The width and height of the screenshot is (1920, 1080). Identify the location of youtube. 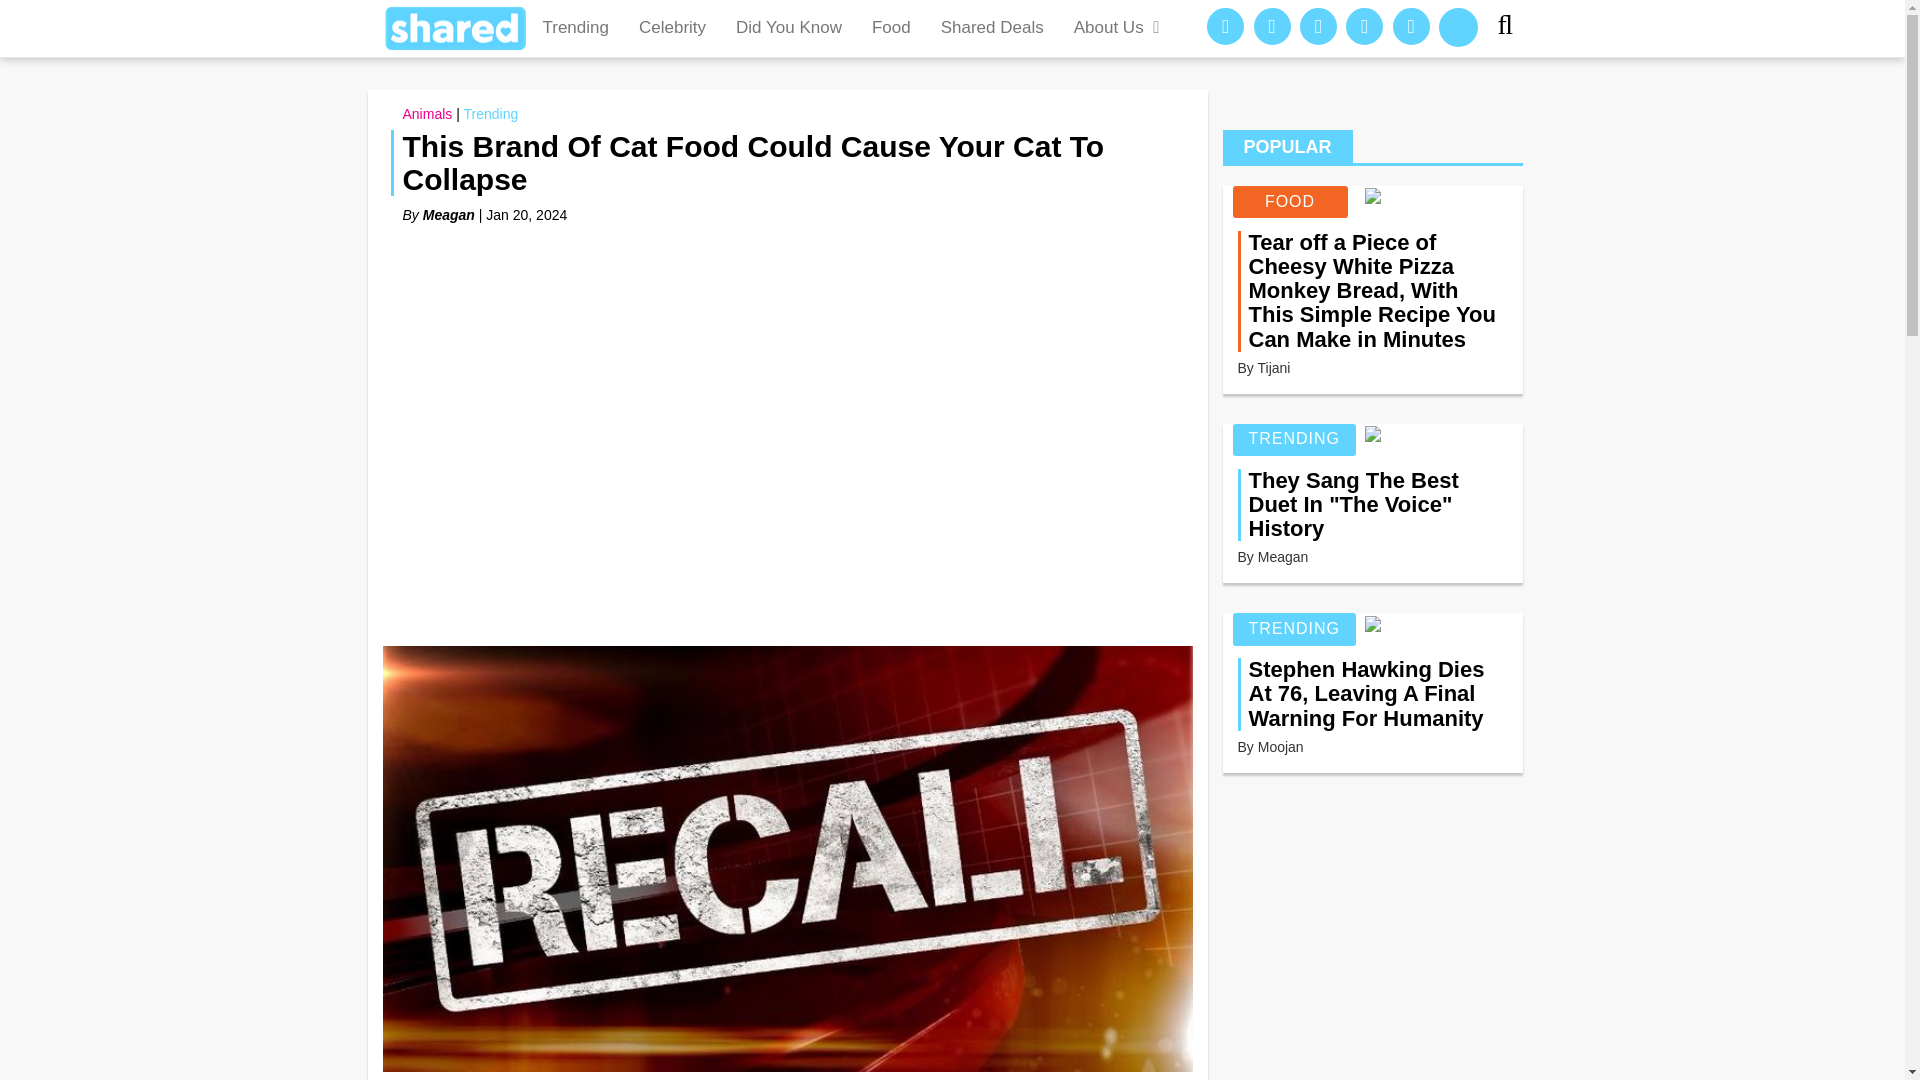
(1412, 26).